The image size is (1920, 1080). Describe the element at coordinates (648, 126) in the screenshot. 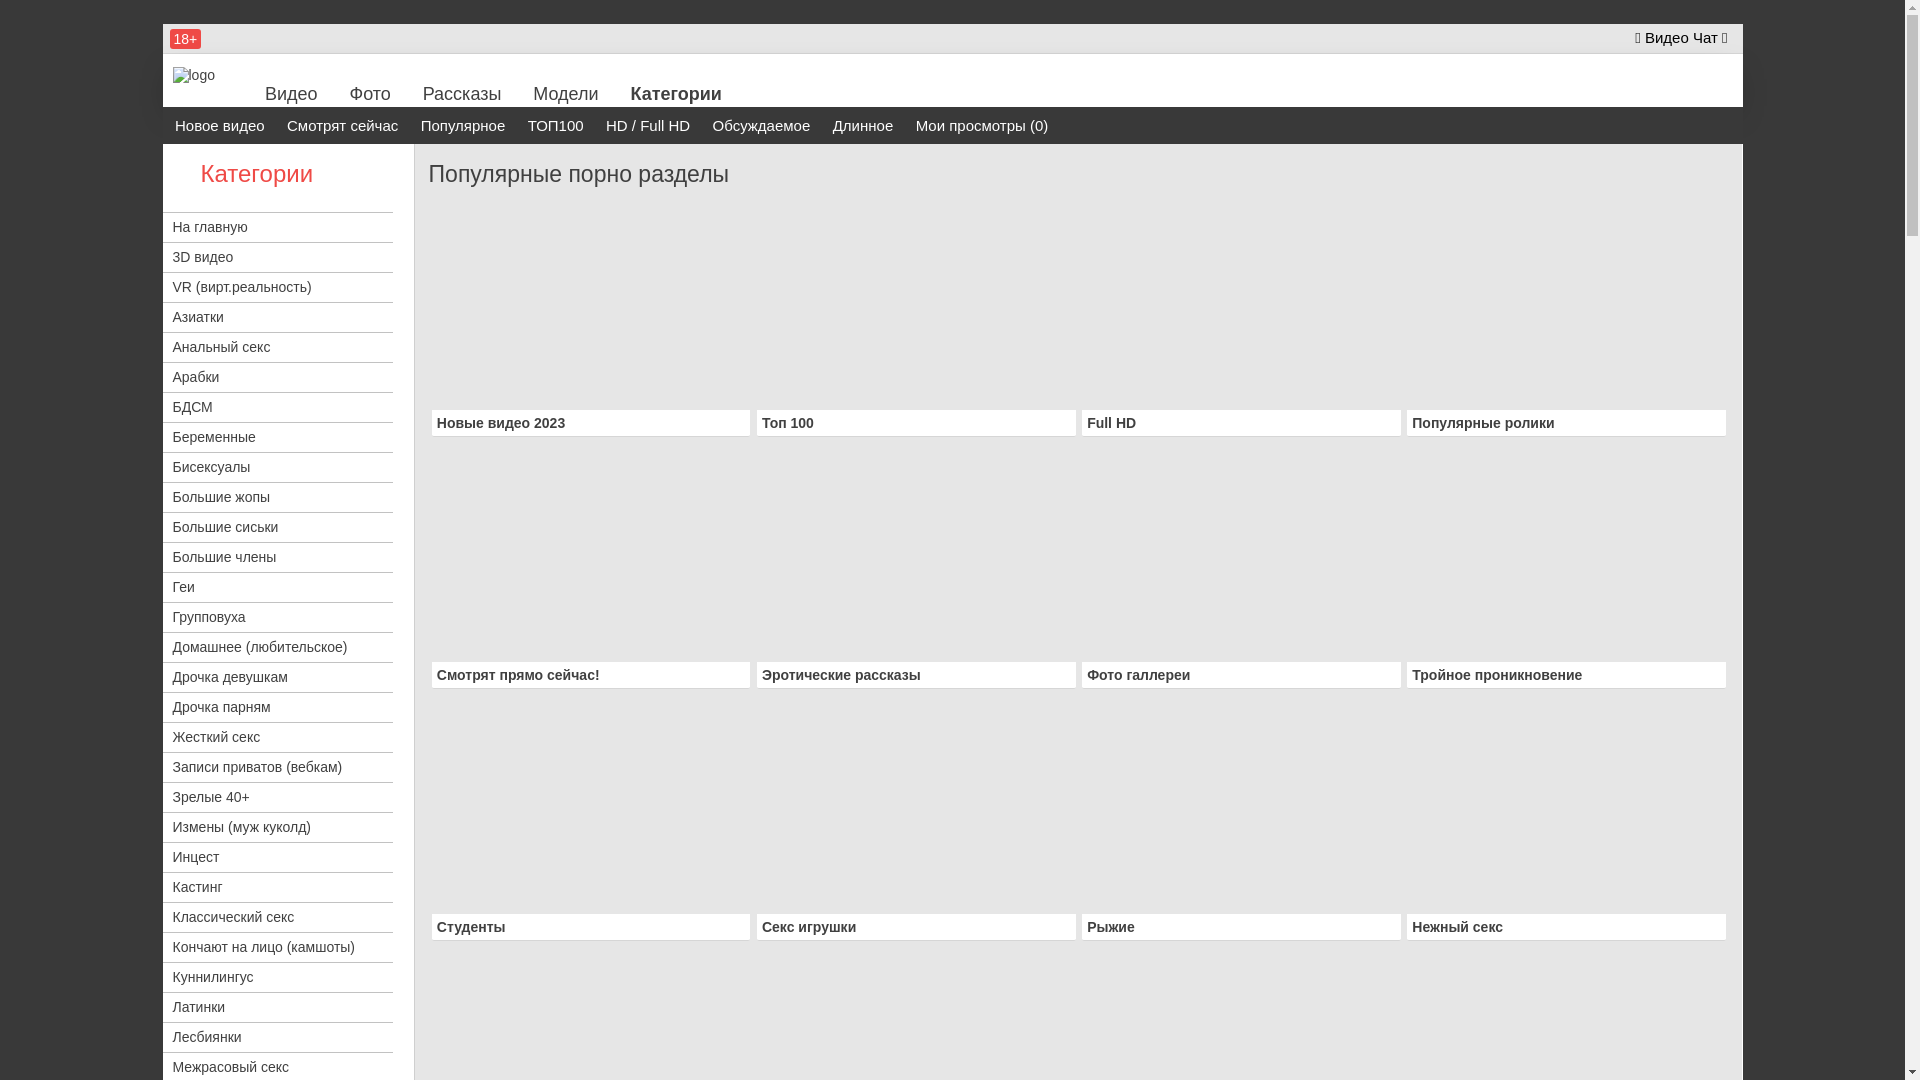

I see `HD / Full HD` at that location.